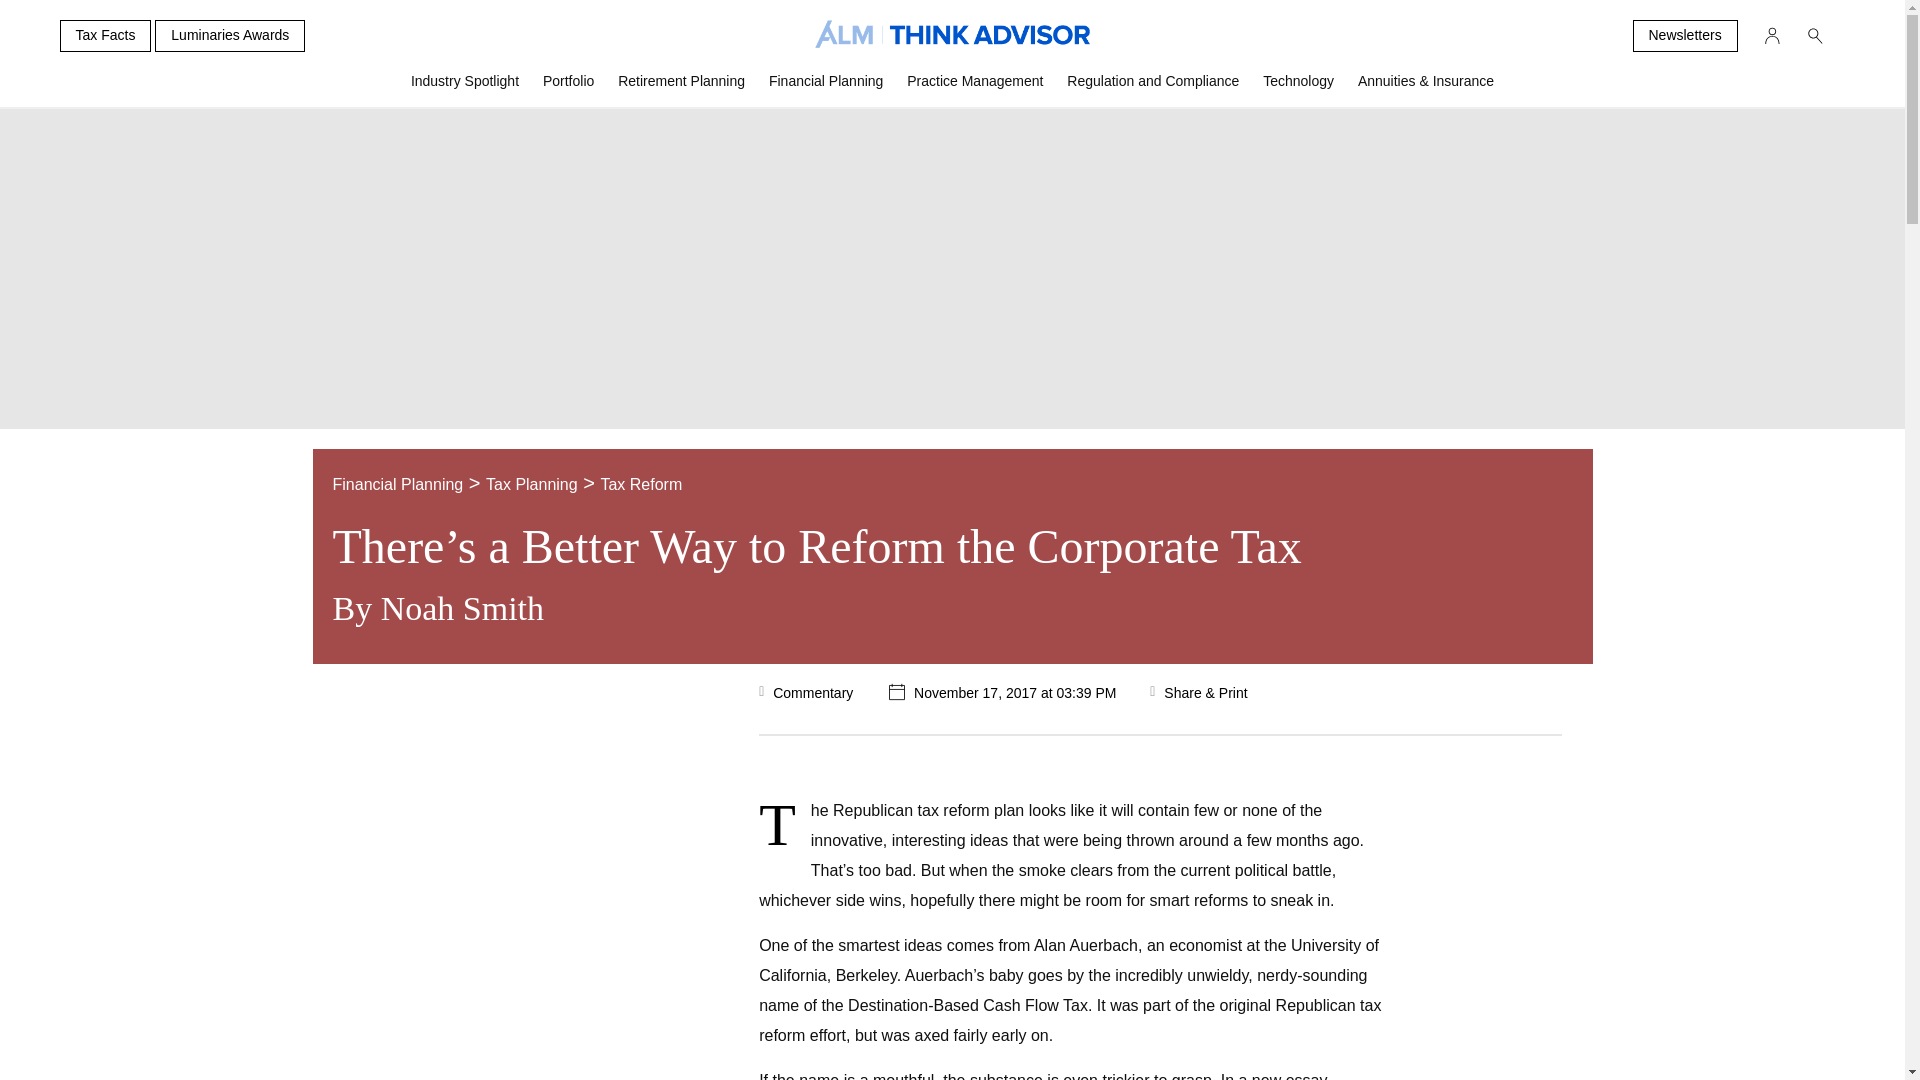 This screenshot has width=1920, height=1080. What do you see at coordinates (1684, 36) in the screenshot?
I see `Newsletters` at bounding box center [1684, 36].